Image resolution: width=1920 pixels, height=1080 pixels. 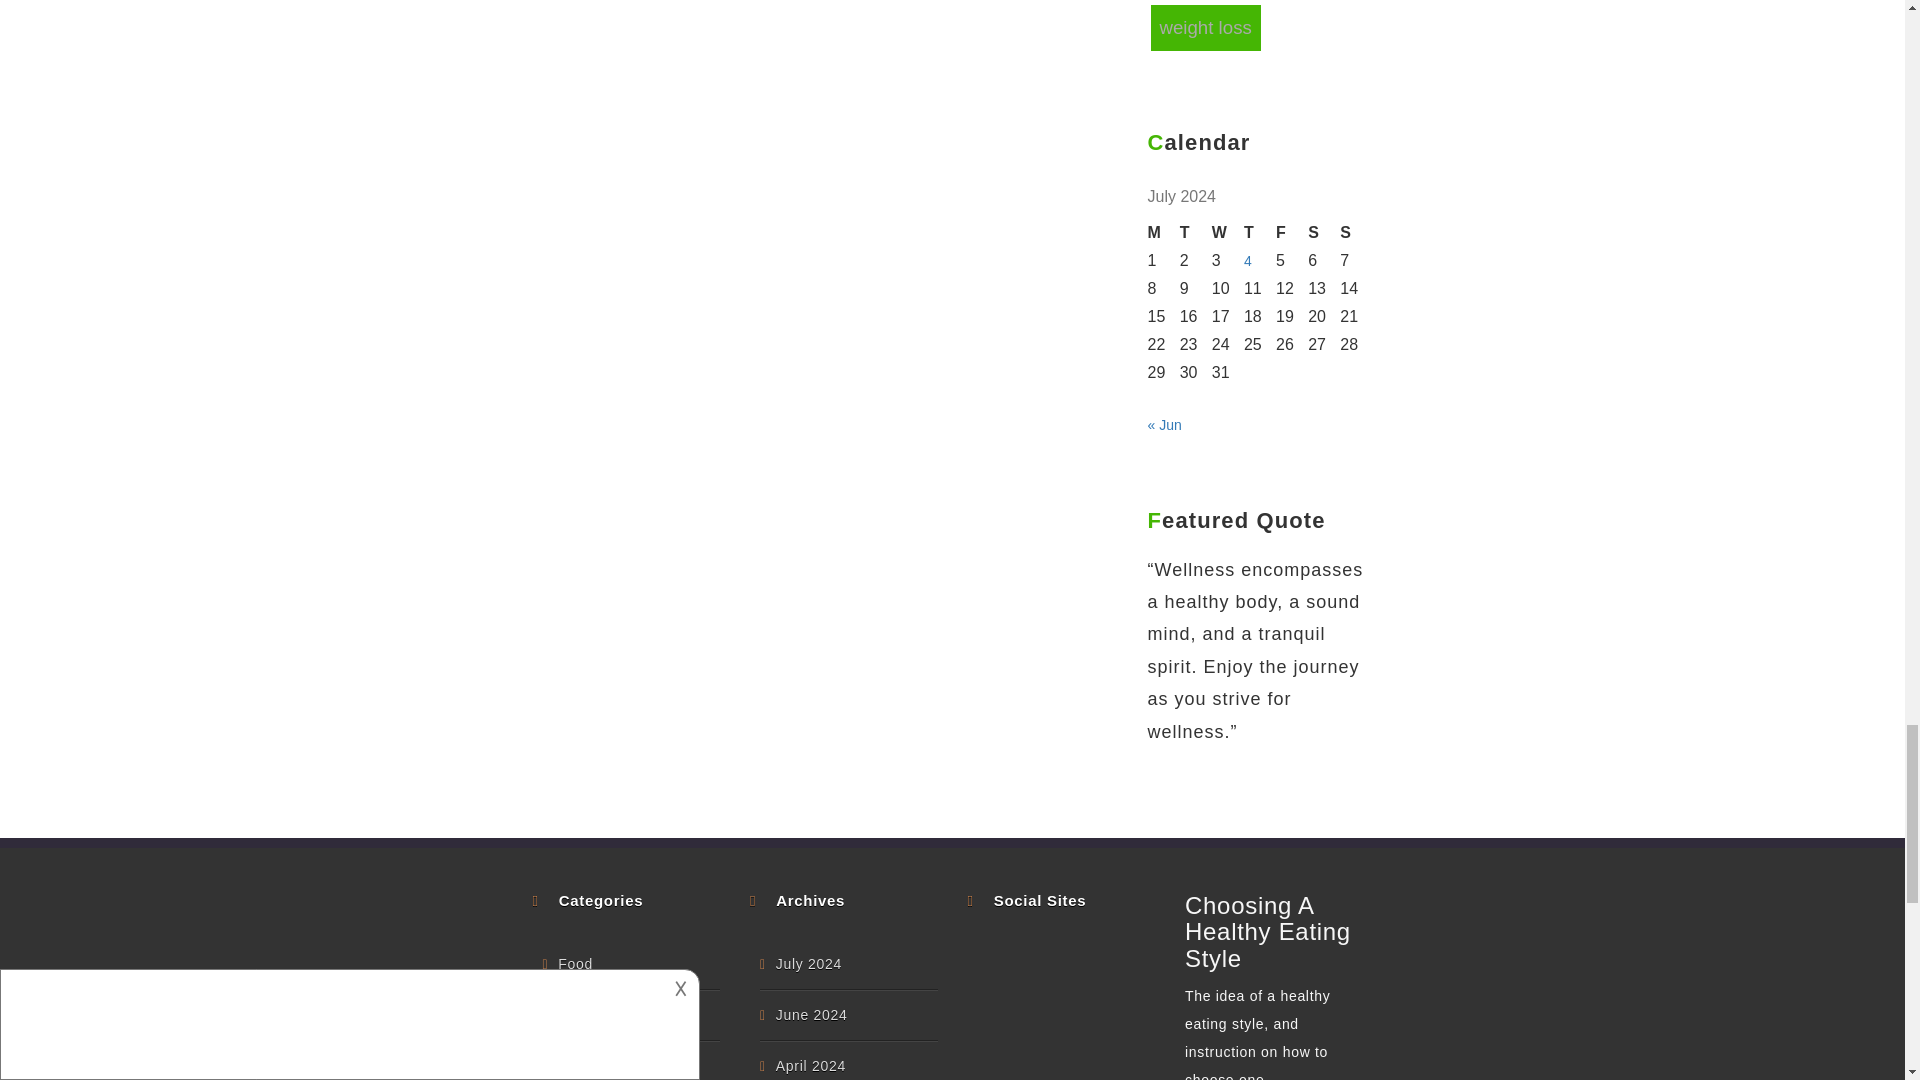 I want to click on Sunday, so click(x=1356, y=233).